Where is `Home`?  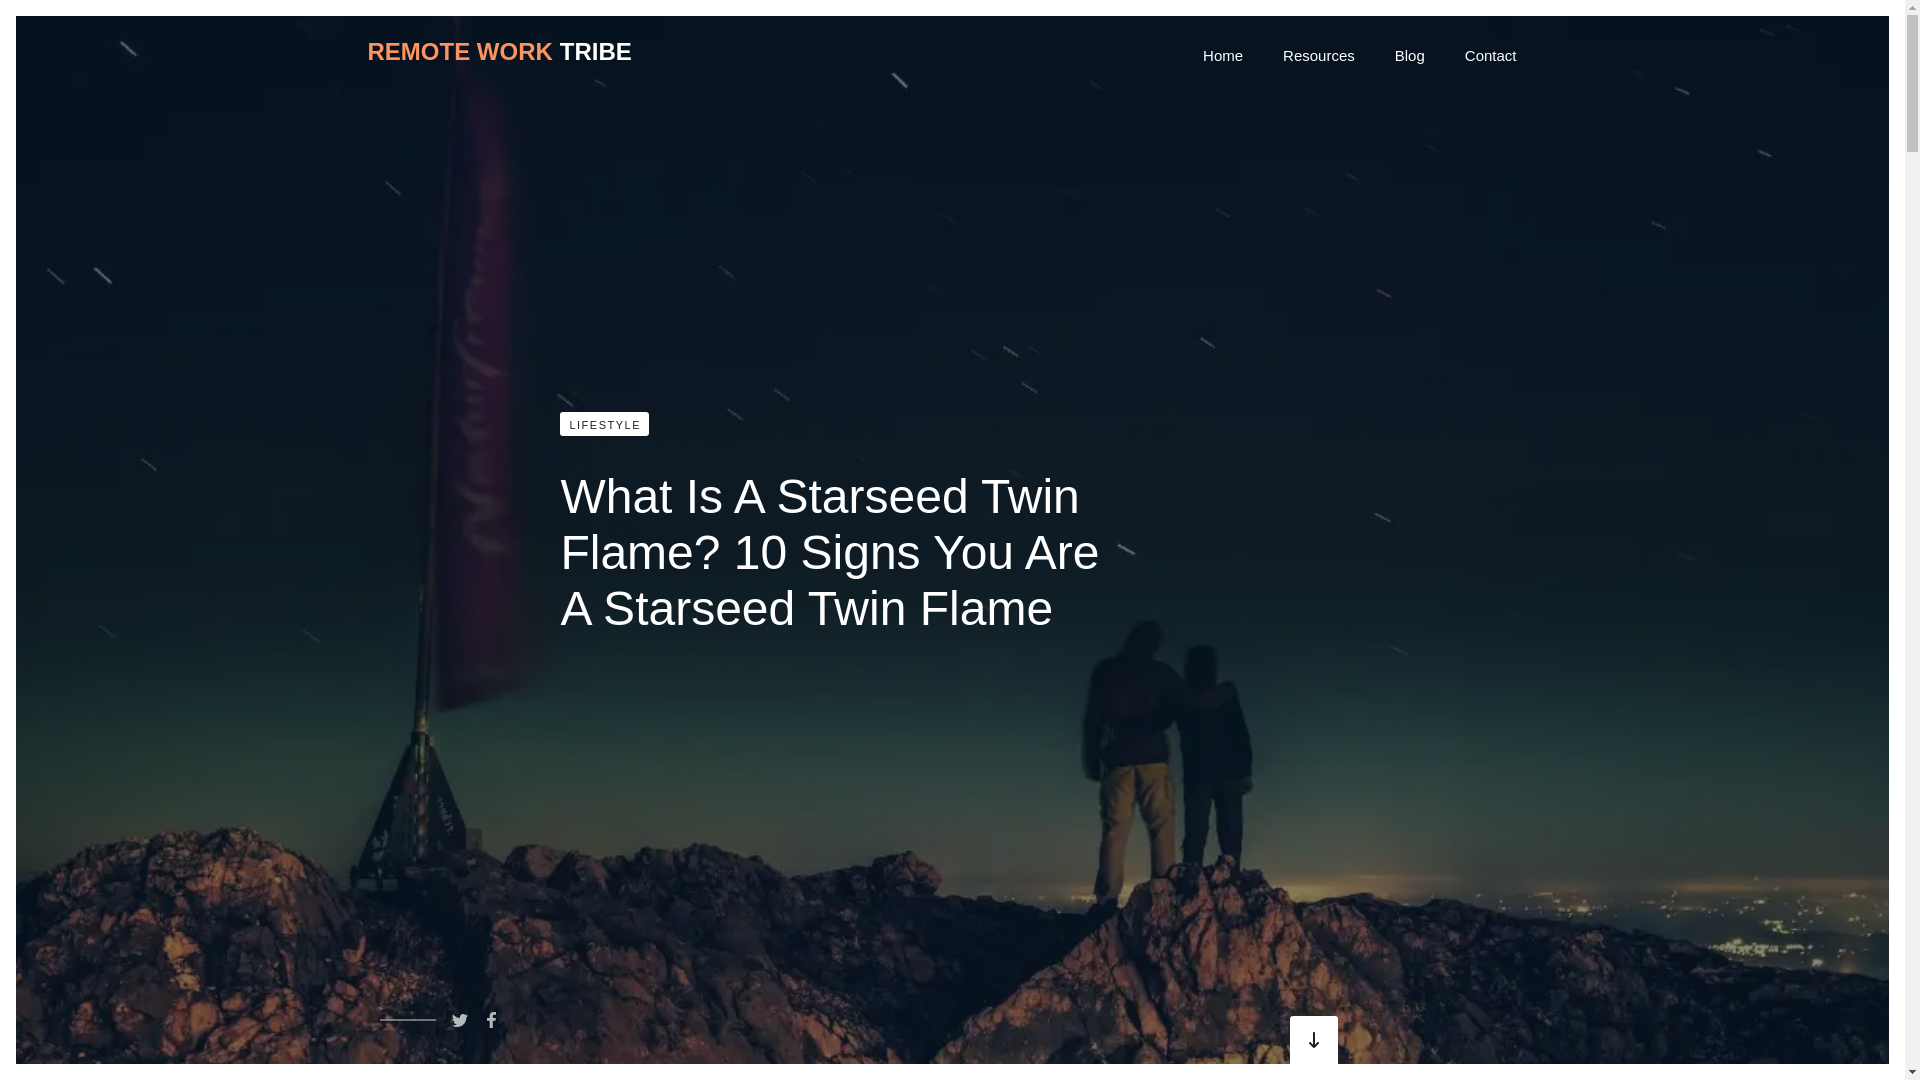
Home is located at coordinates (1222, 55).